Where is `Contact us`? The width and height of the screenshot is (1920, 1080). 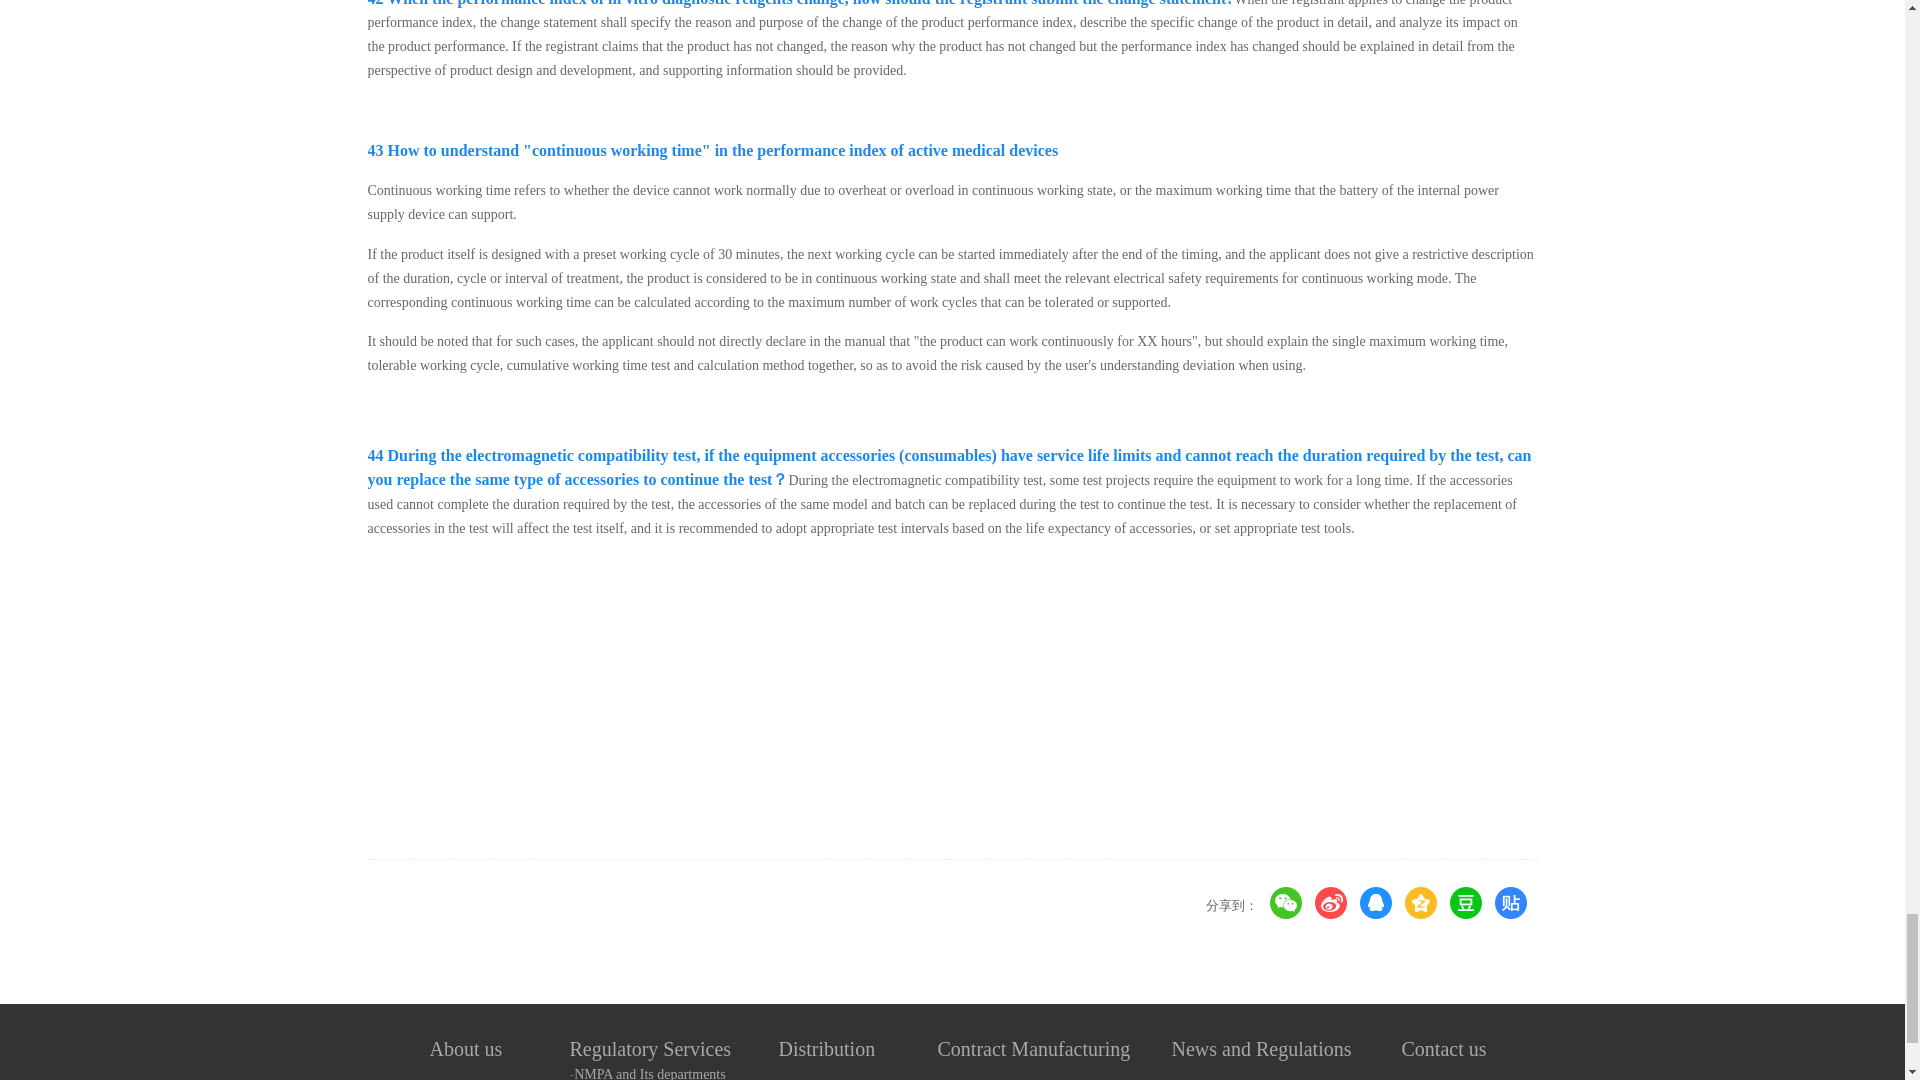
Contact us is located at coordinates (1444, 1048).